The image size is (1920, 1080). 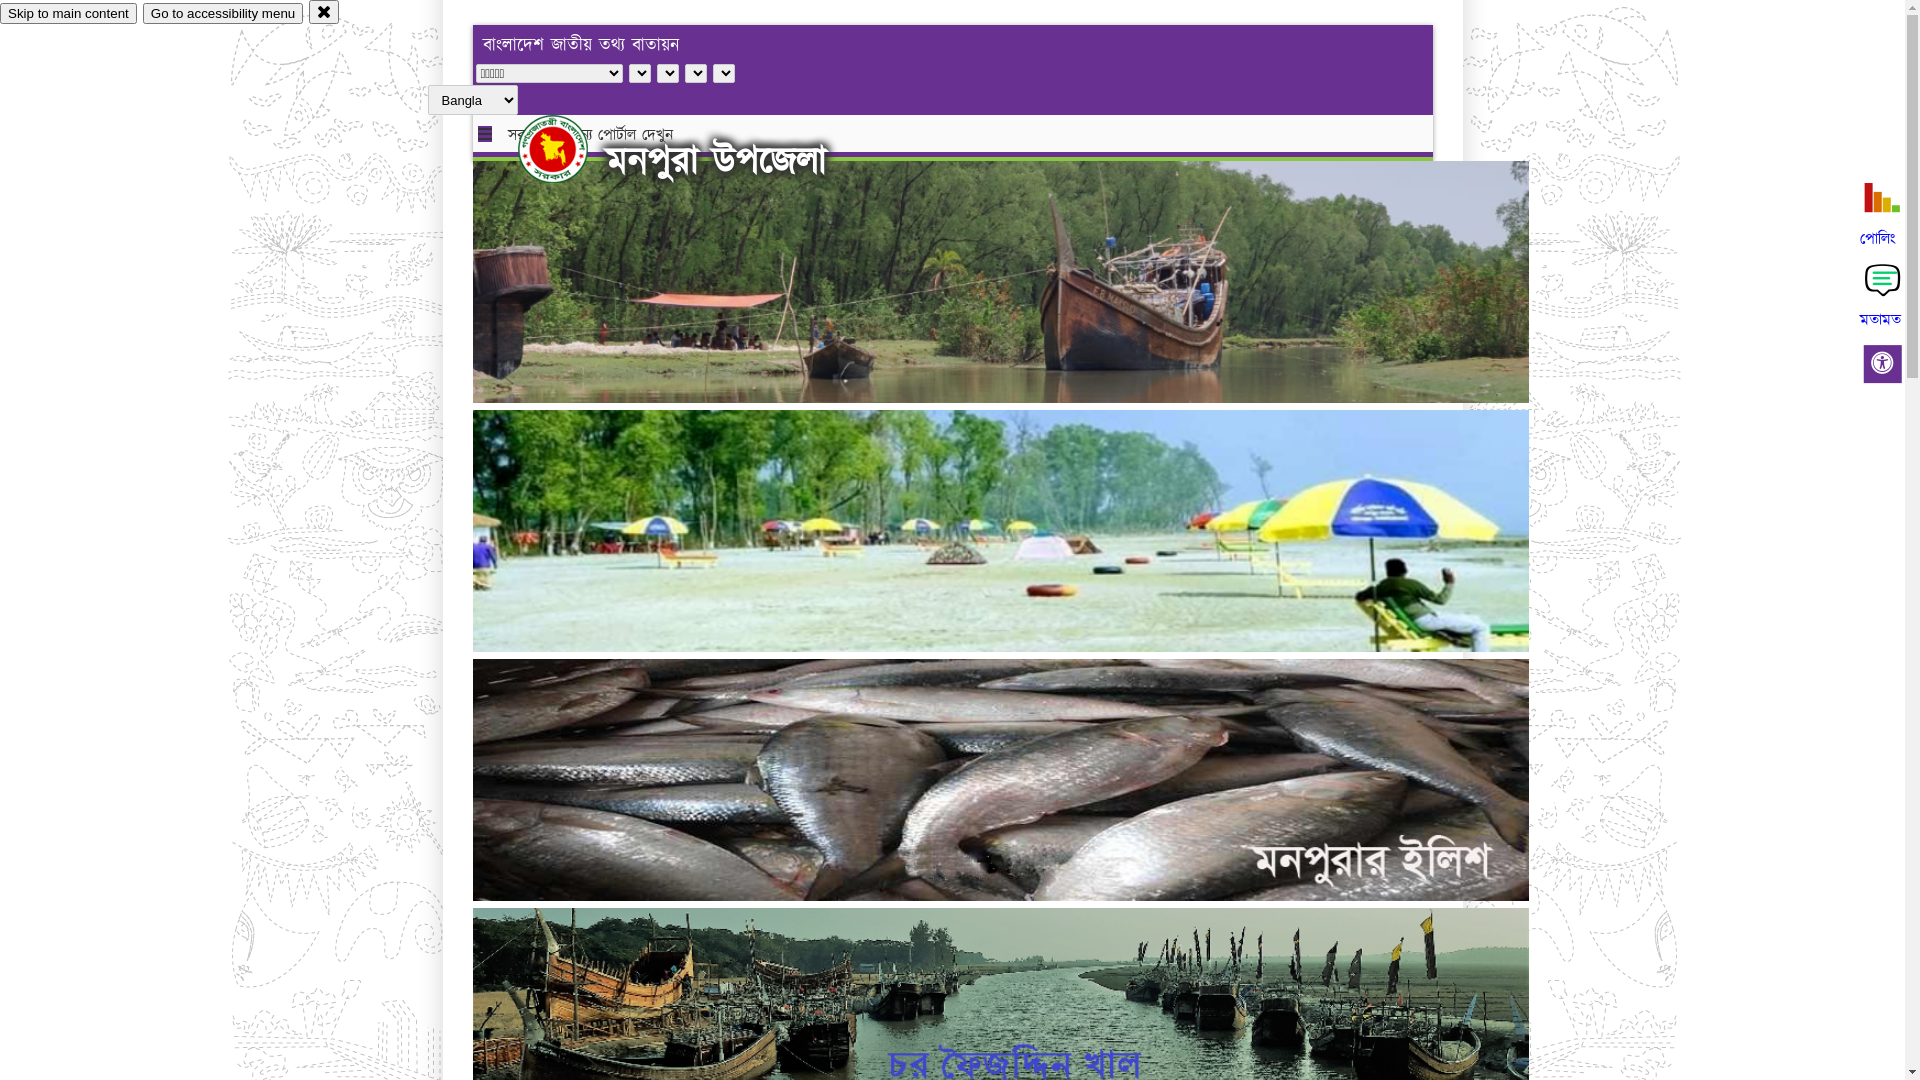 What do you see at coordinates (68, 14) in the screenshot?
I see `Skip to main content` at bounding box center [68, 14].